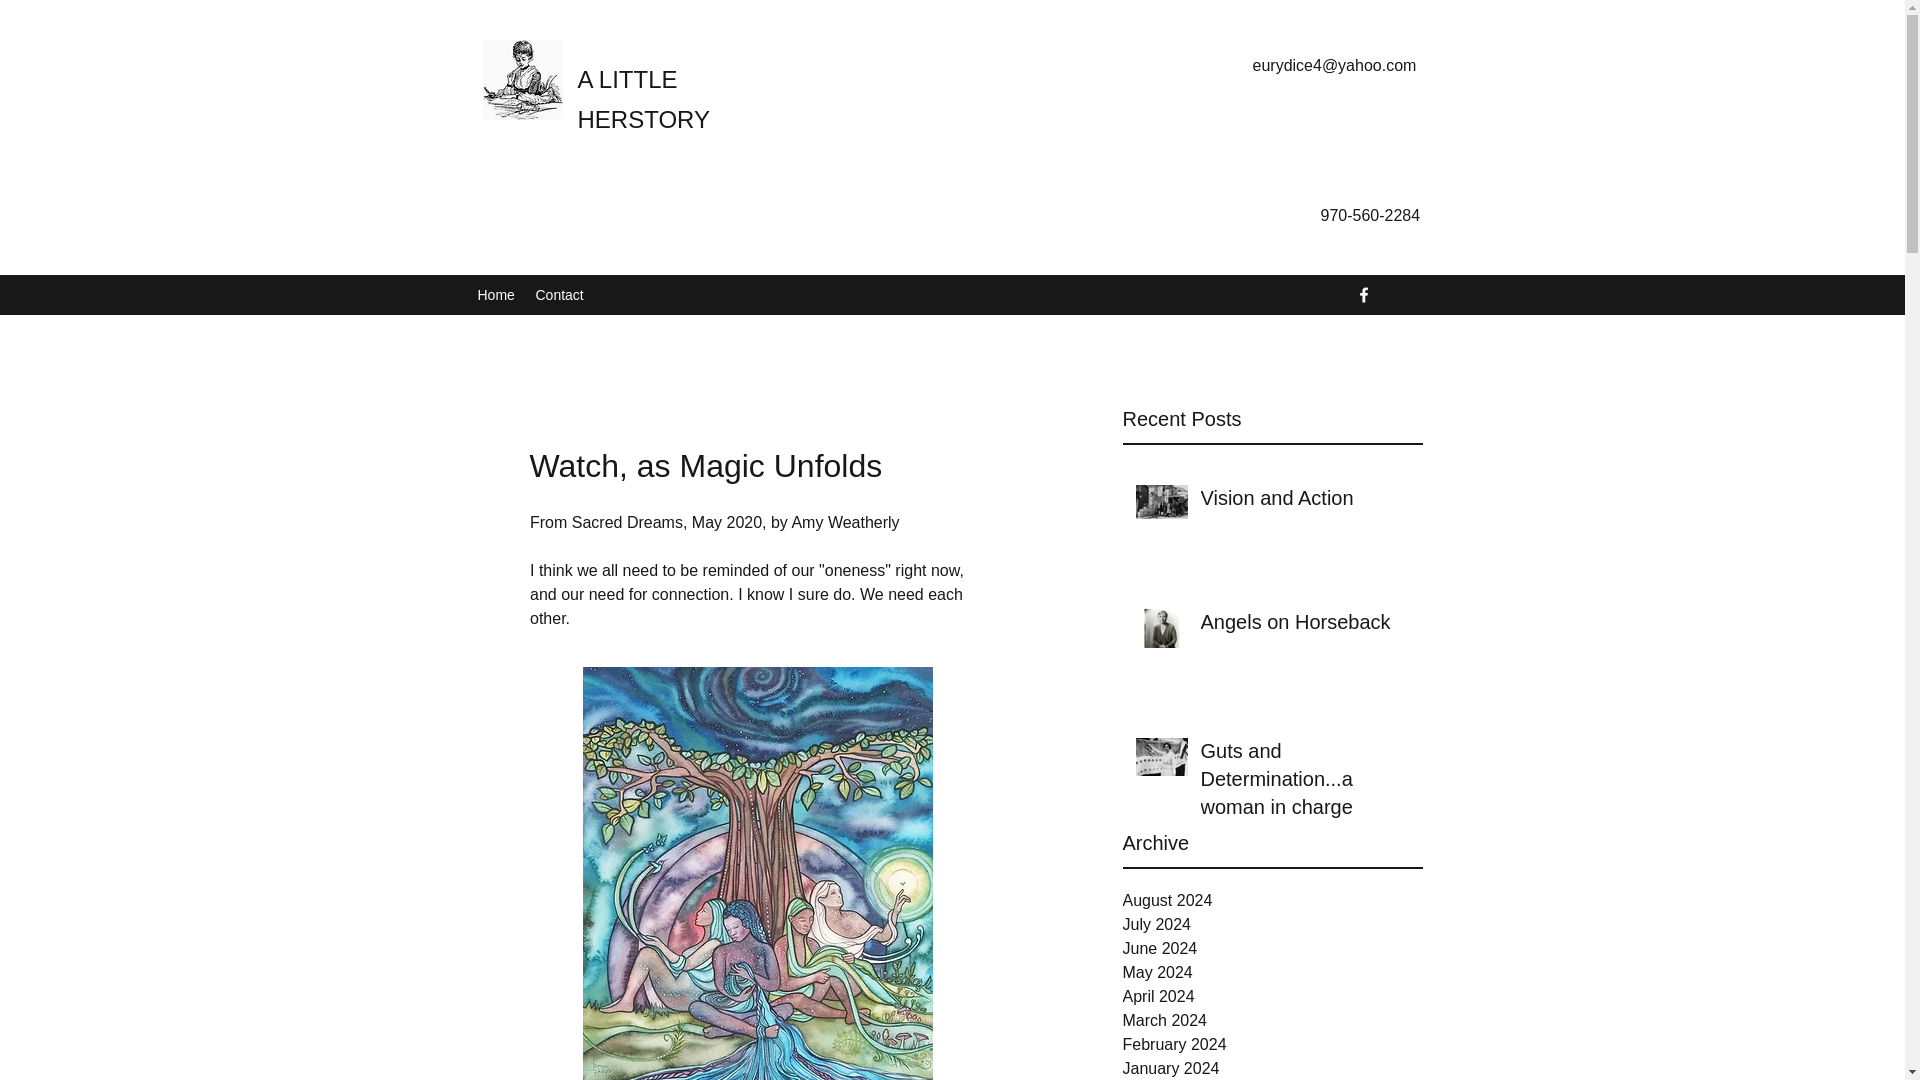 This screenshot has width=1920, height=1080. Describe the element at coordinates (1304, 626) in the screenshot. I see `Angels on Horseback` at that location.